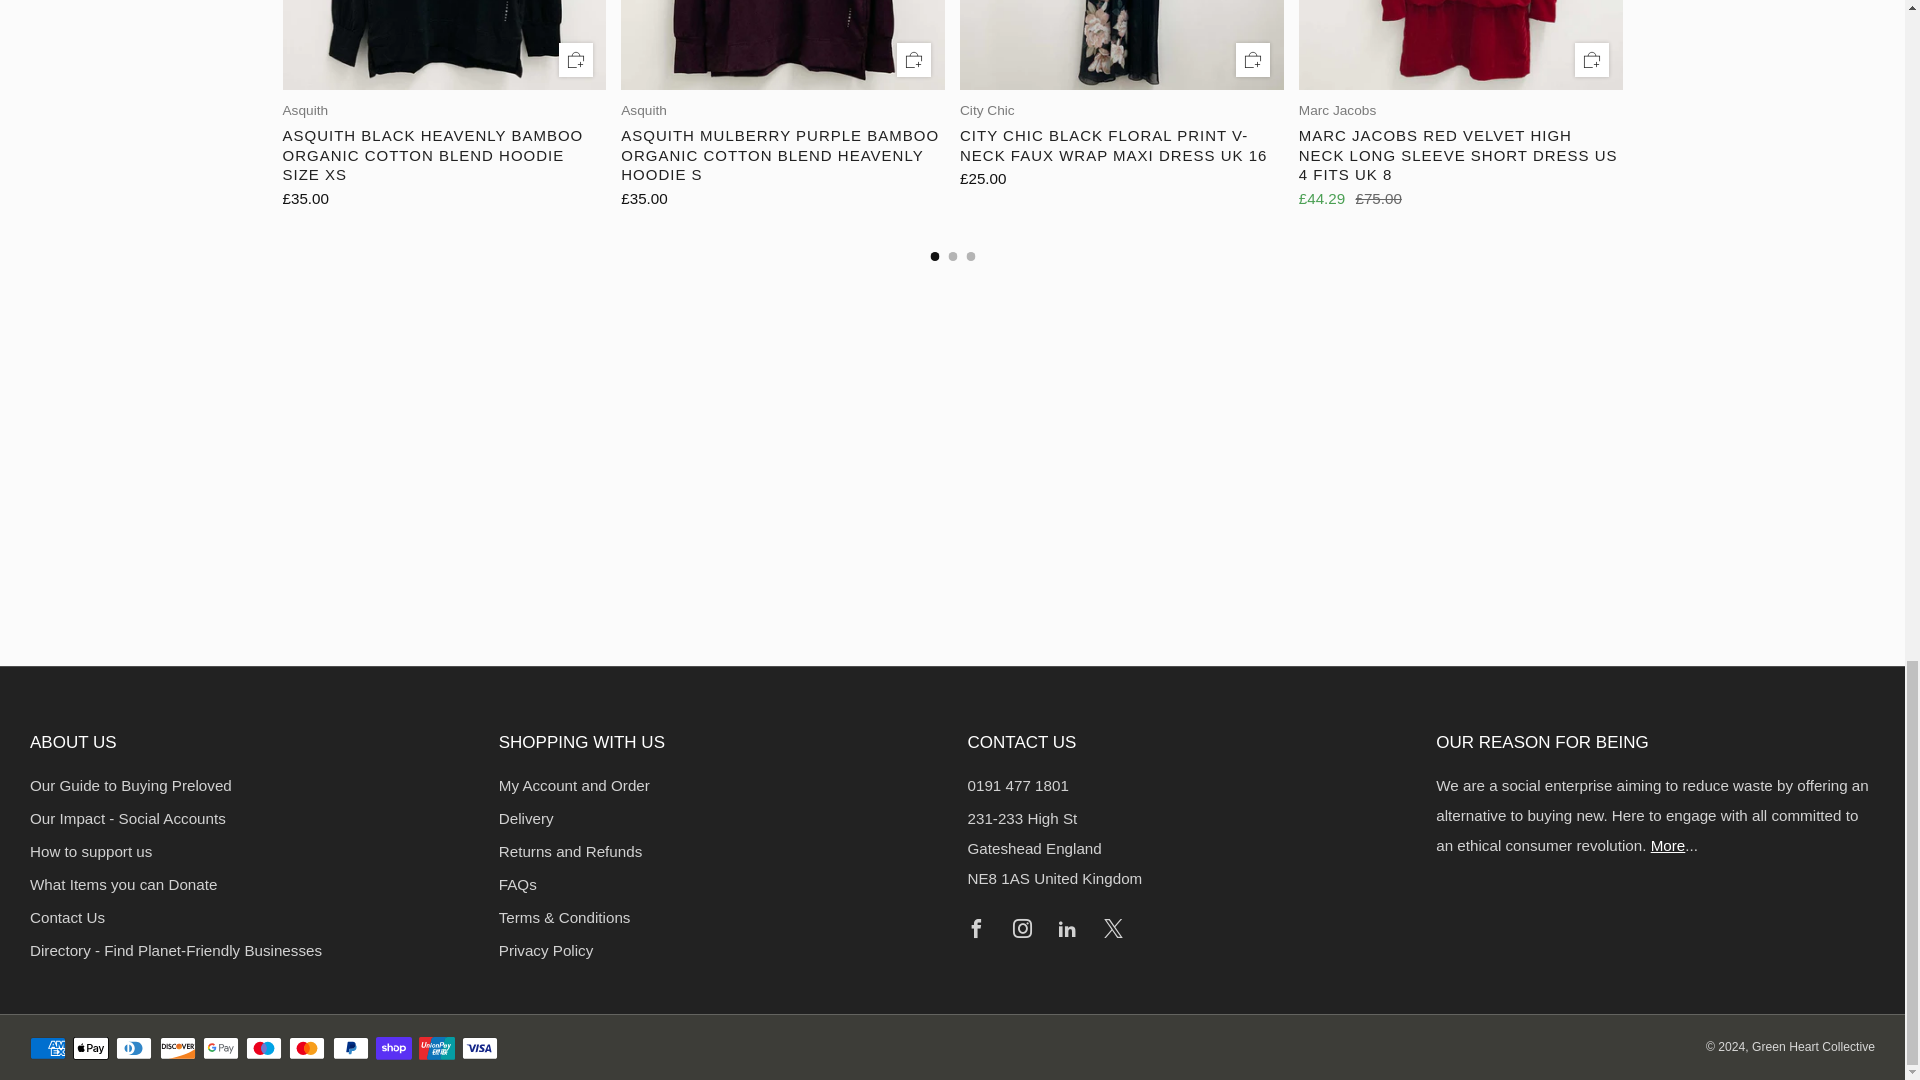 The height and width of the screenshot is (1080, 1920). I want to click on Discover, so click(177, 1048).